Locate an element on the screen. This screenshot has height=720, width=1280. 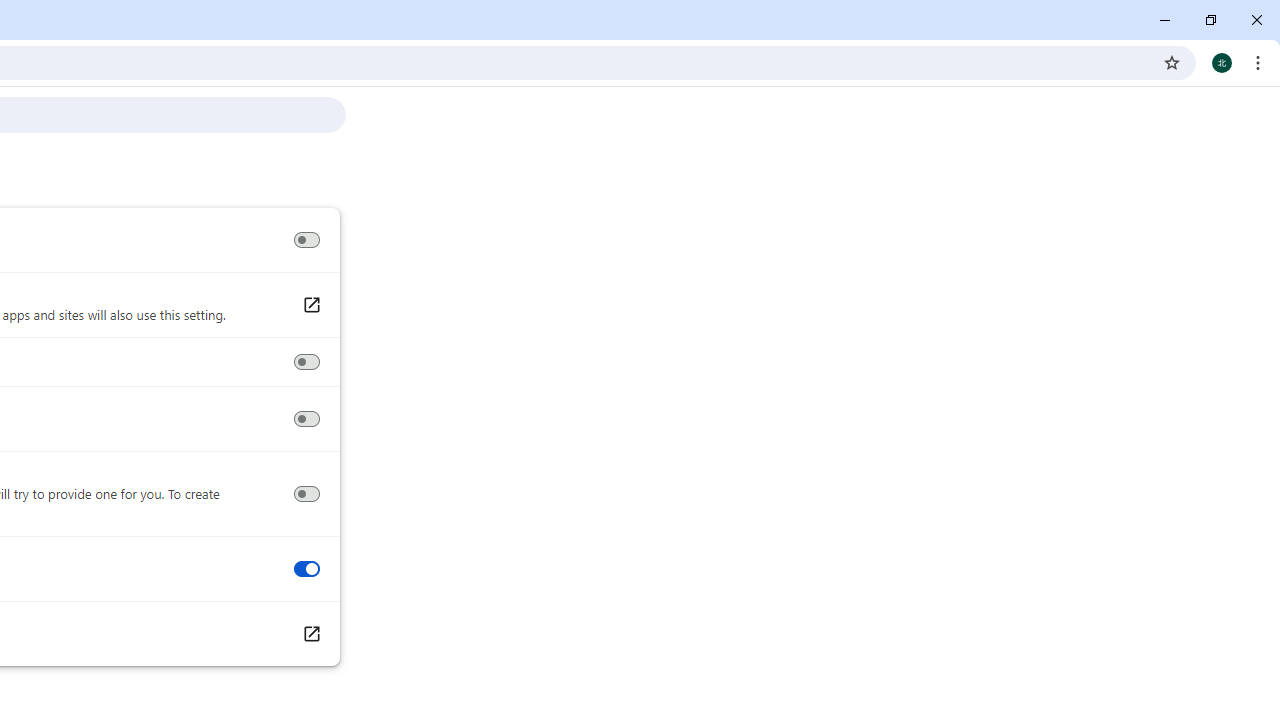
Get image descriptions from Google is located at coordinates (306, 494).